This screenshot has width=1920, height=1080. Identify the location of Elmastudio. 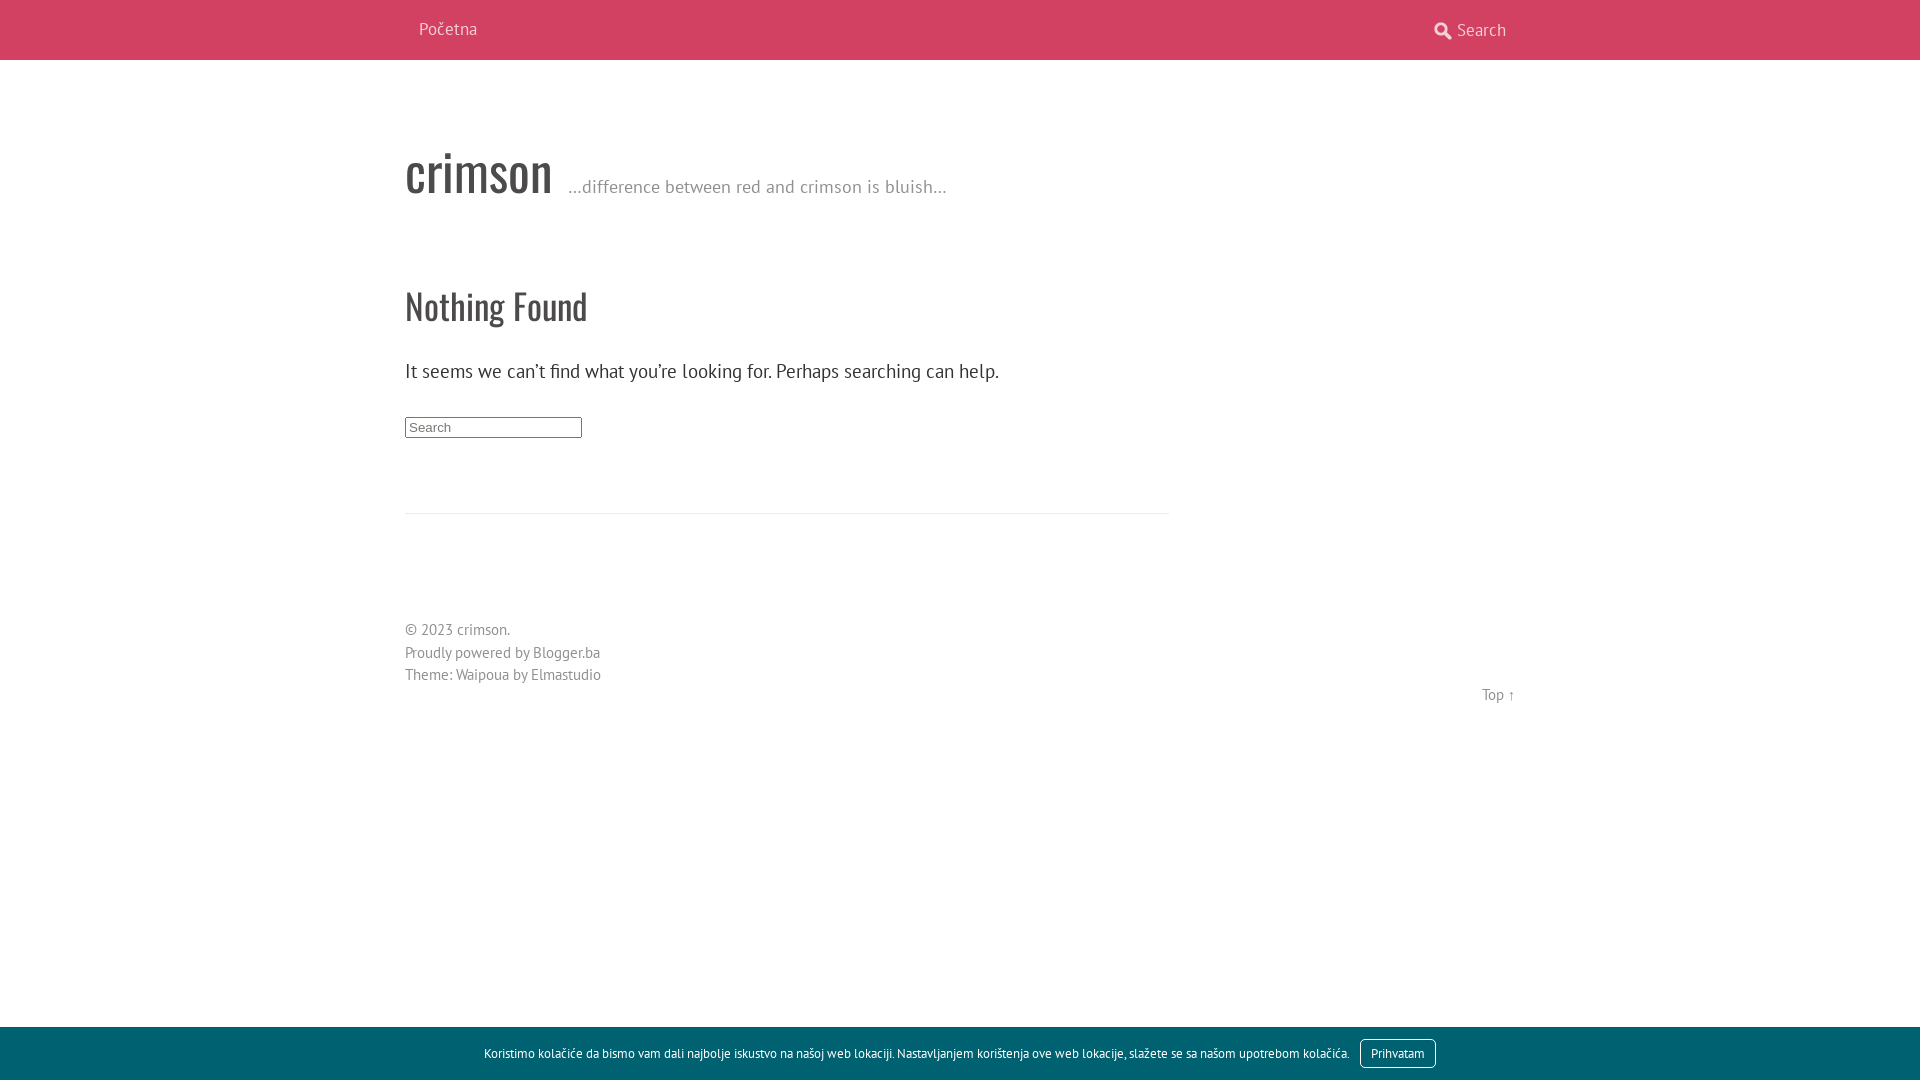
(566, 674).